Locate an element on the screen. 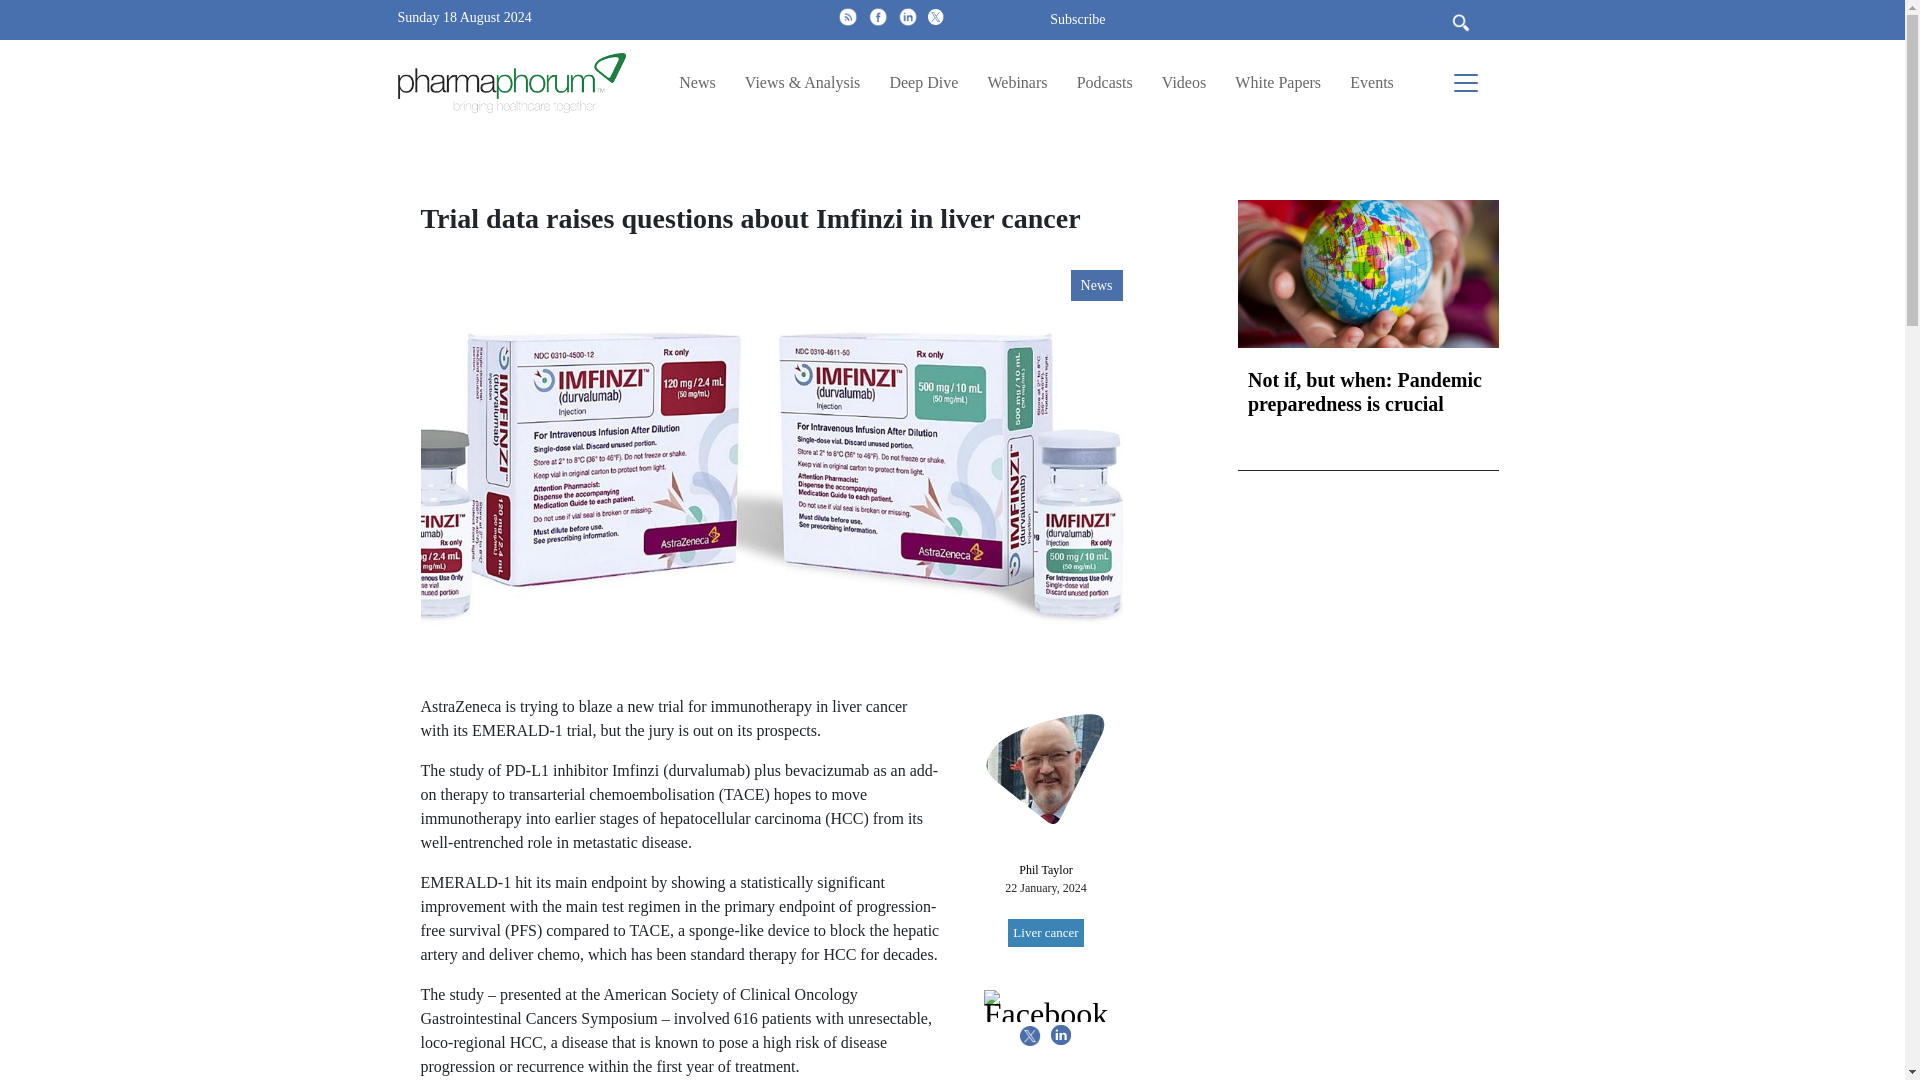 This screenshot has width=1920, height=1080. Subscribe is located at coordinates (1078, 19).